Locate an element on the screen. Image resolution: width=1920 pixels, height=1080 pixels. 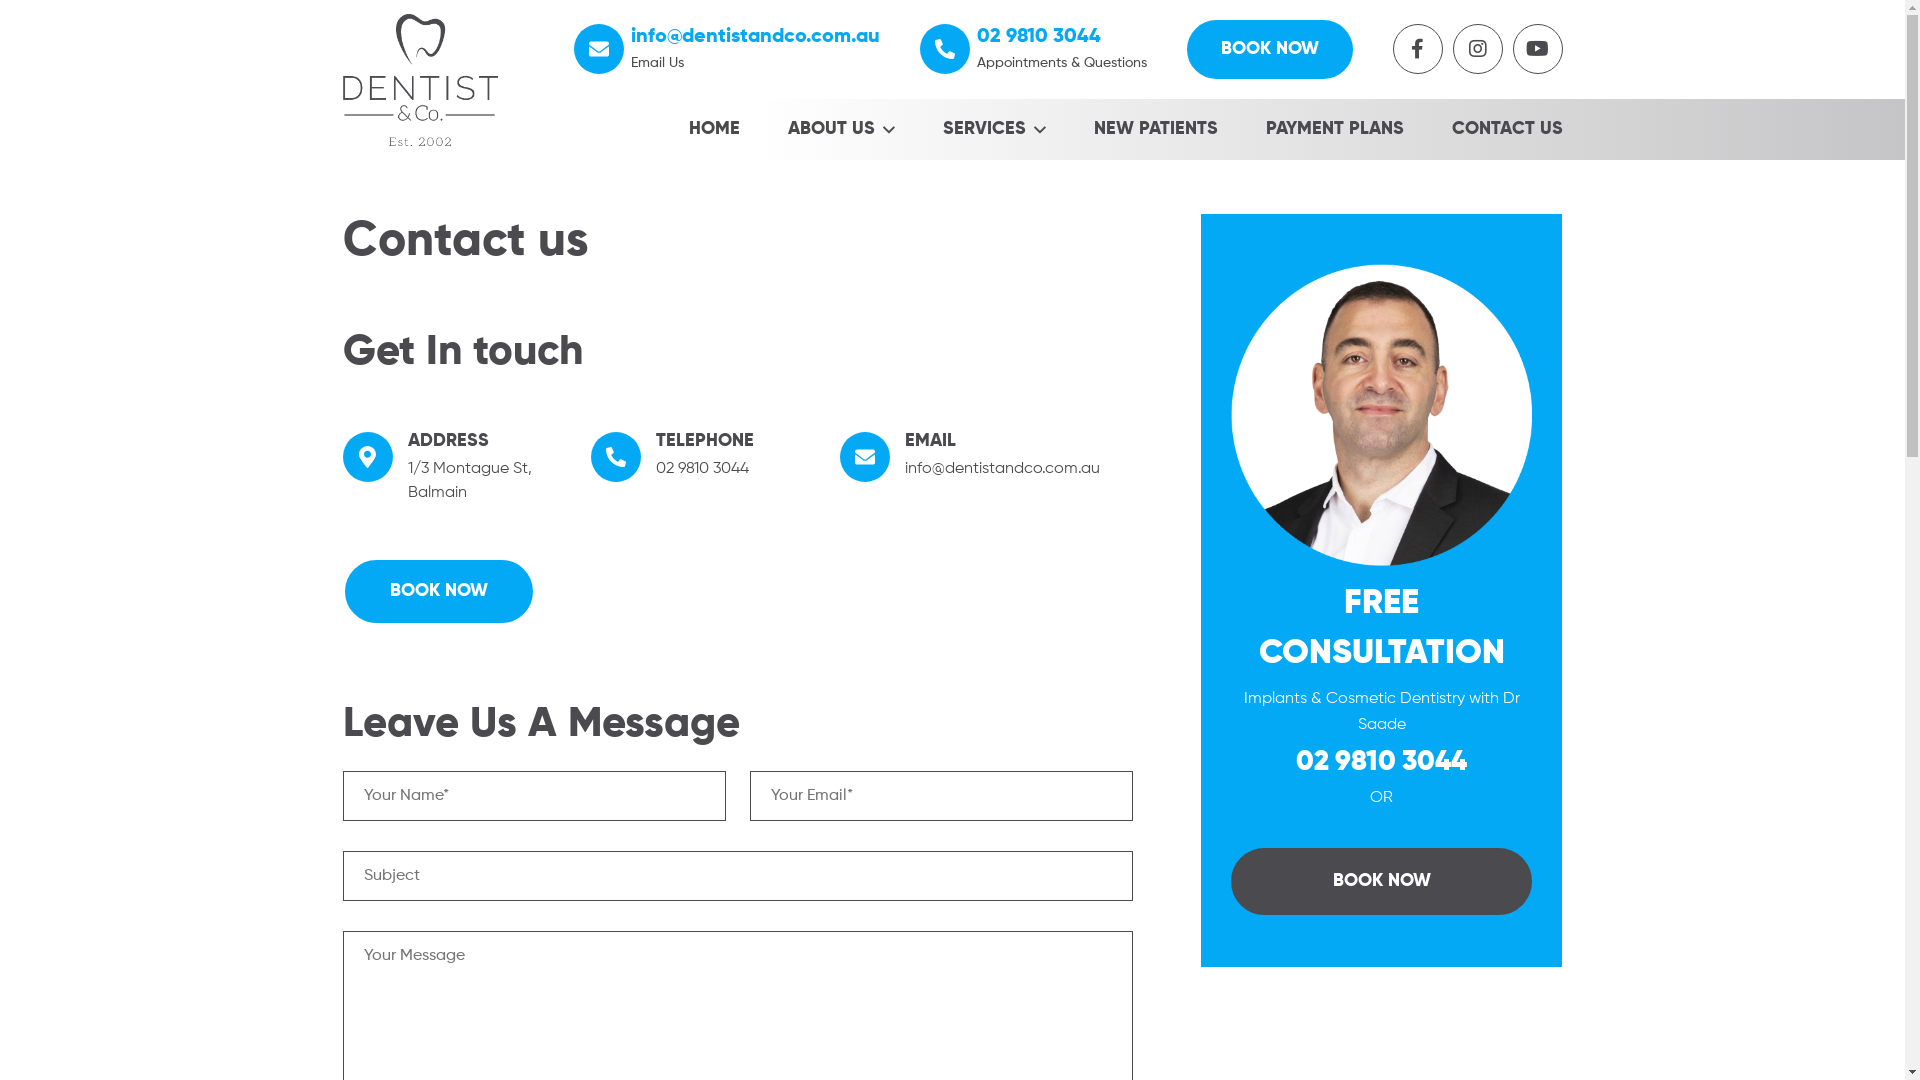
info@dentistandco.com.au is located at coordinates (754, 37).